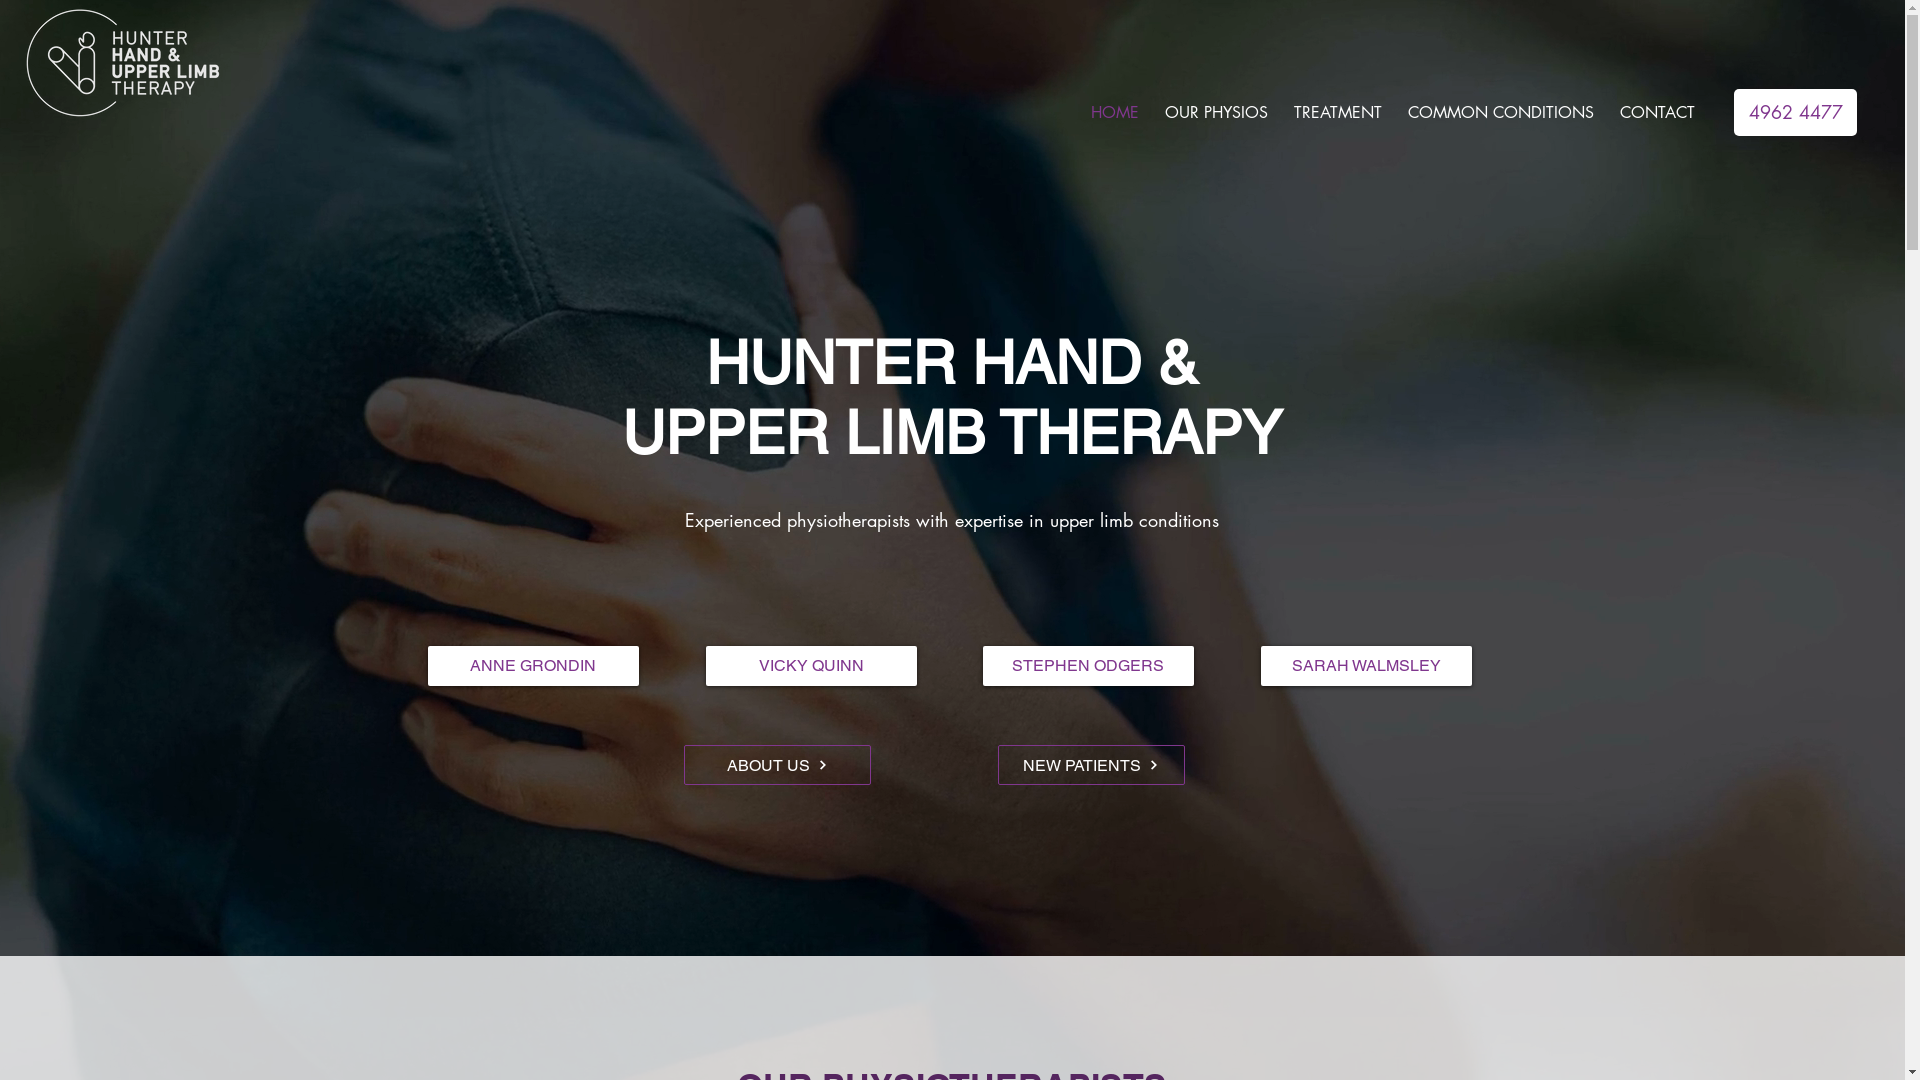 This screenshot has width=1920, height=1080. Describe the element at coordinates (1115, 113) in the screenshot. I see `HOME` at that location.